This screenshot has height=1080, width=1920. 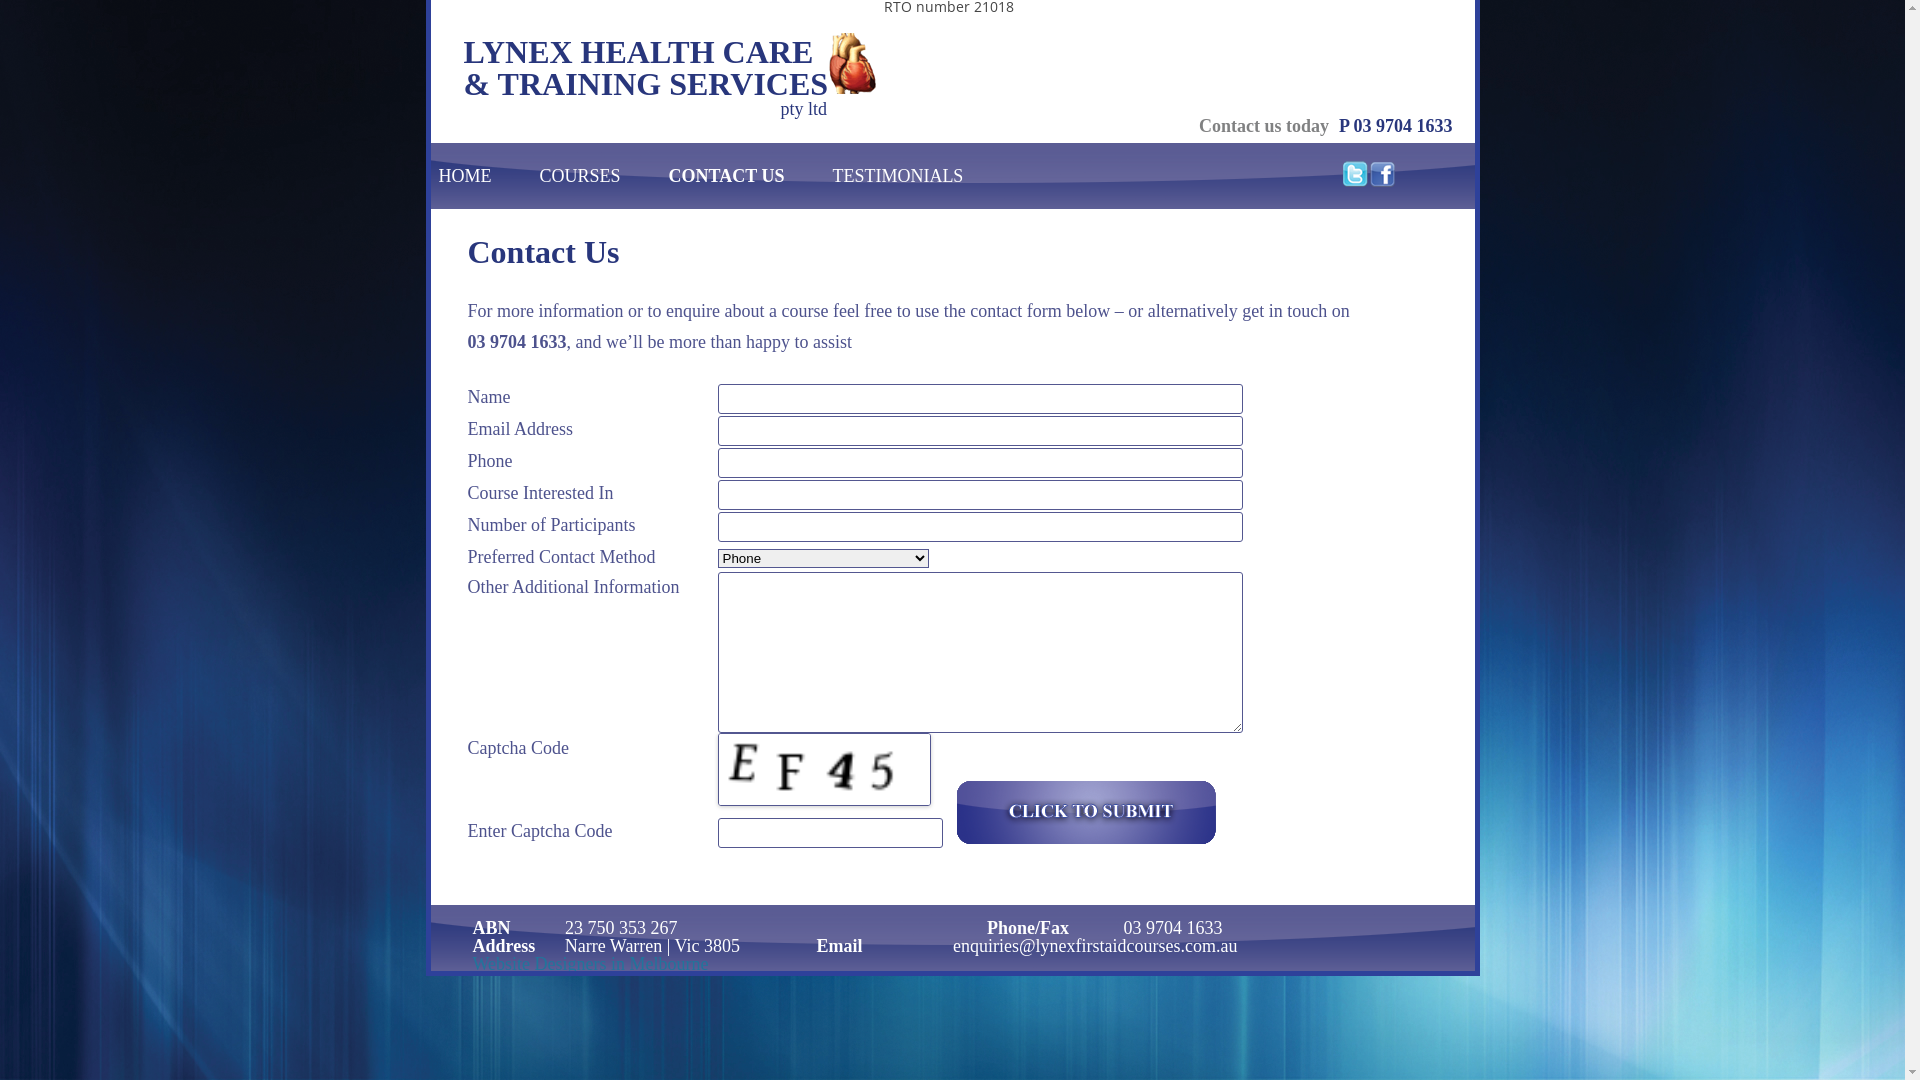 What do you see at coordinates (894, 176) in the screenshot?
I see `TESTIMONIALS` at bounding box center [894, 176].